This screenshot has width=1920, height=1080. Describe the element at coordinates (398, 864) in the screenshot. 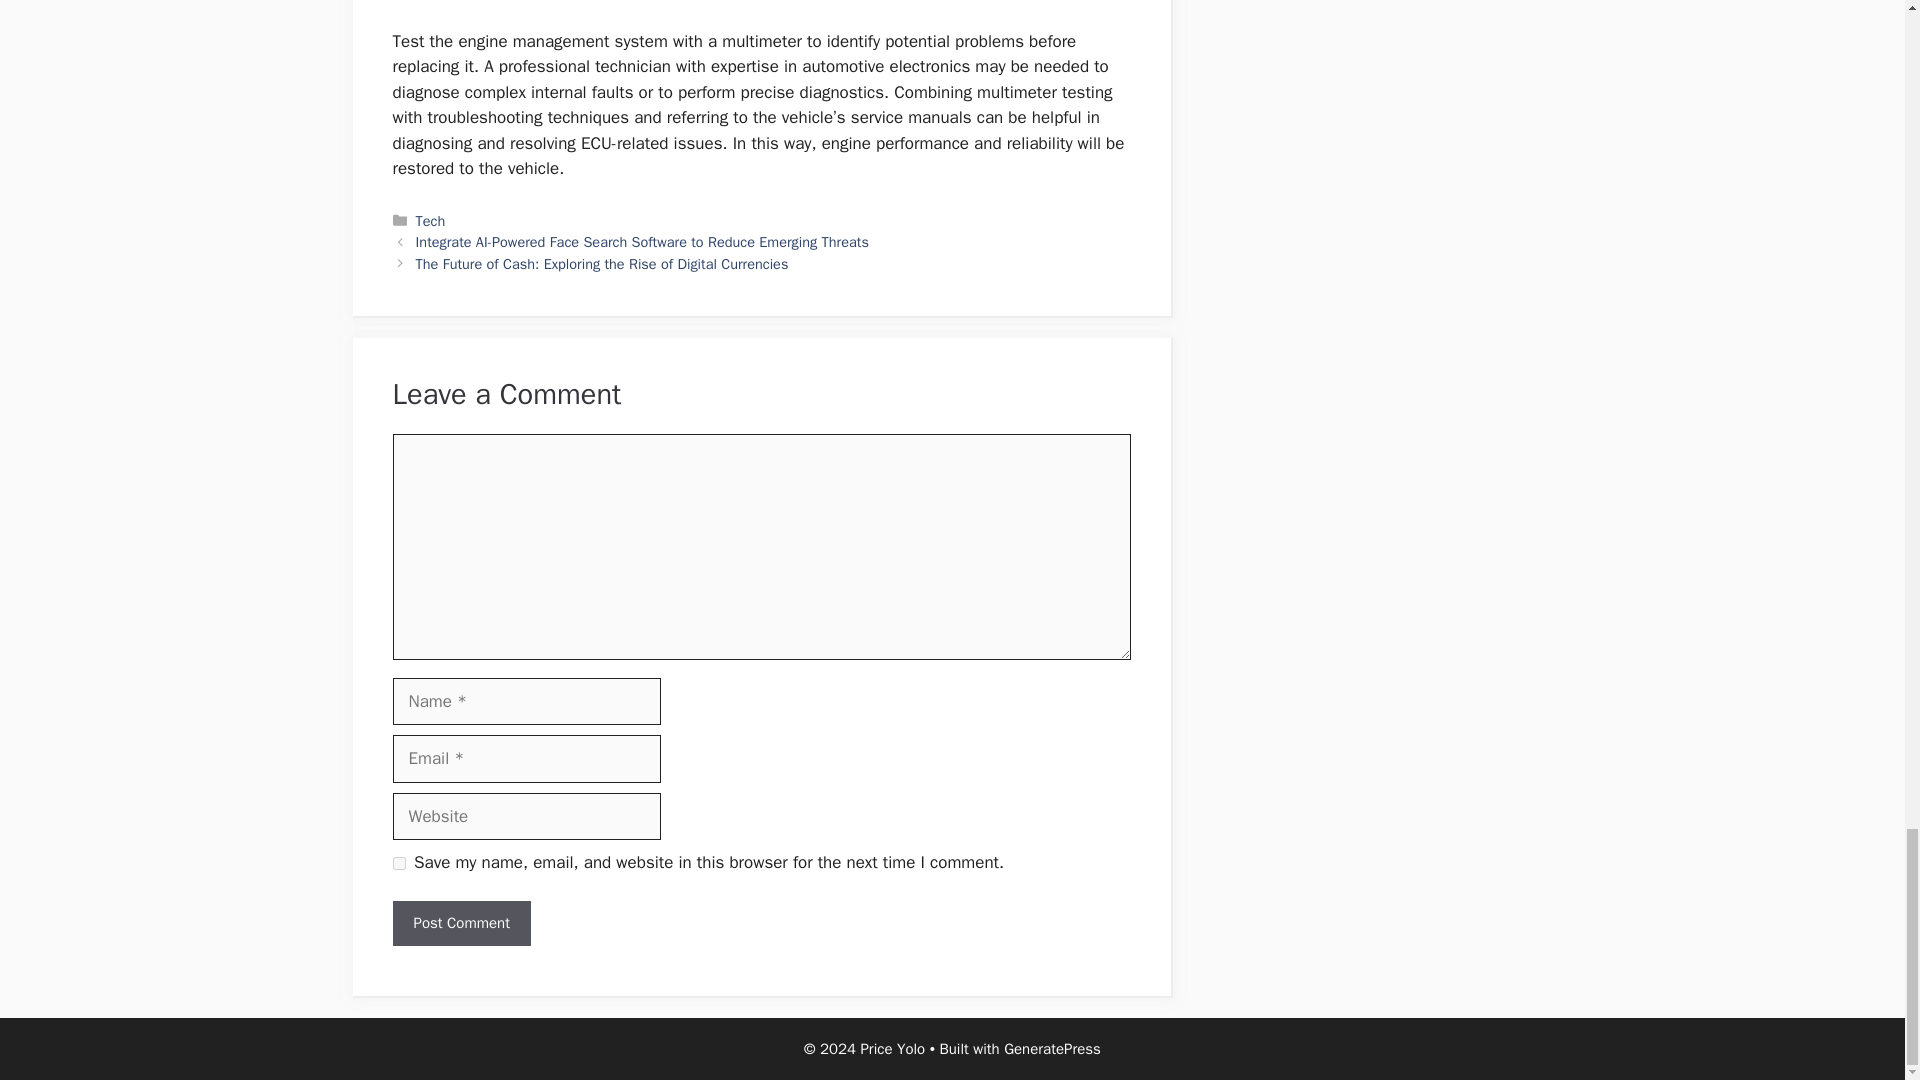

I see `yes` at that location.